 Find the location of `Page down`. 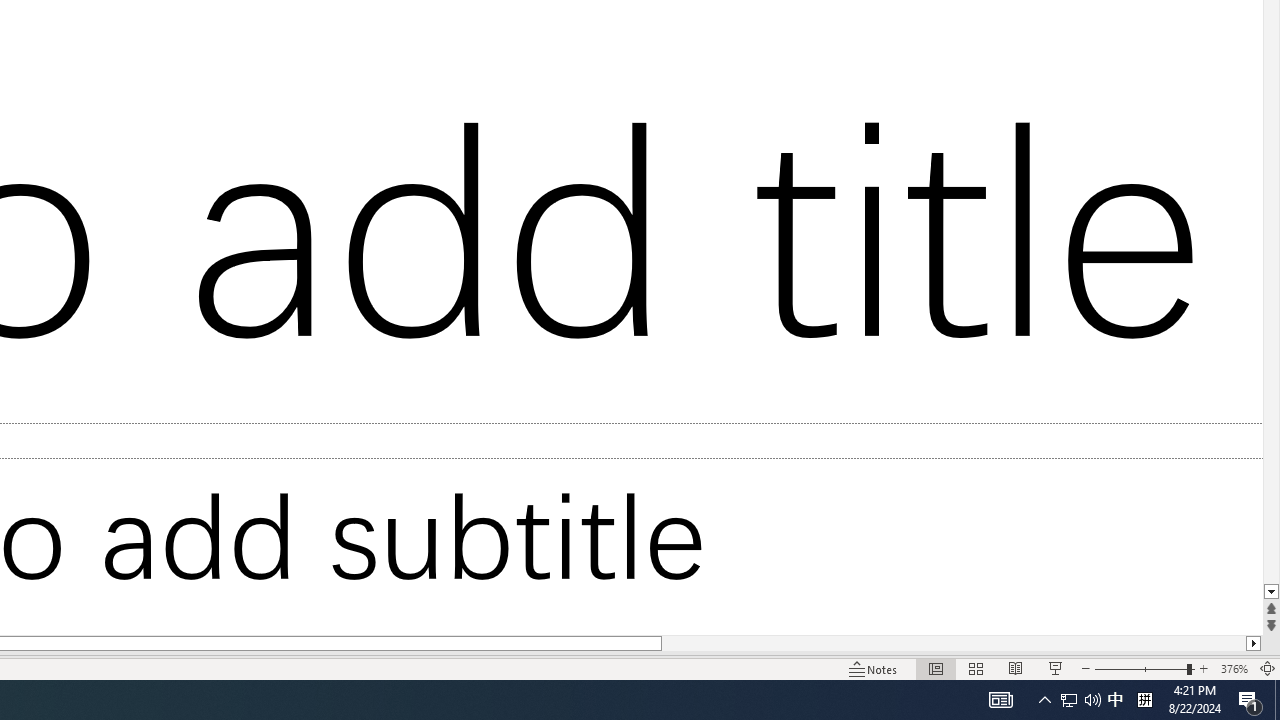

Page down is located at coordinates (966, 486).